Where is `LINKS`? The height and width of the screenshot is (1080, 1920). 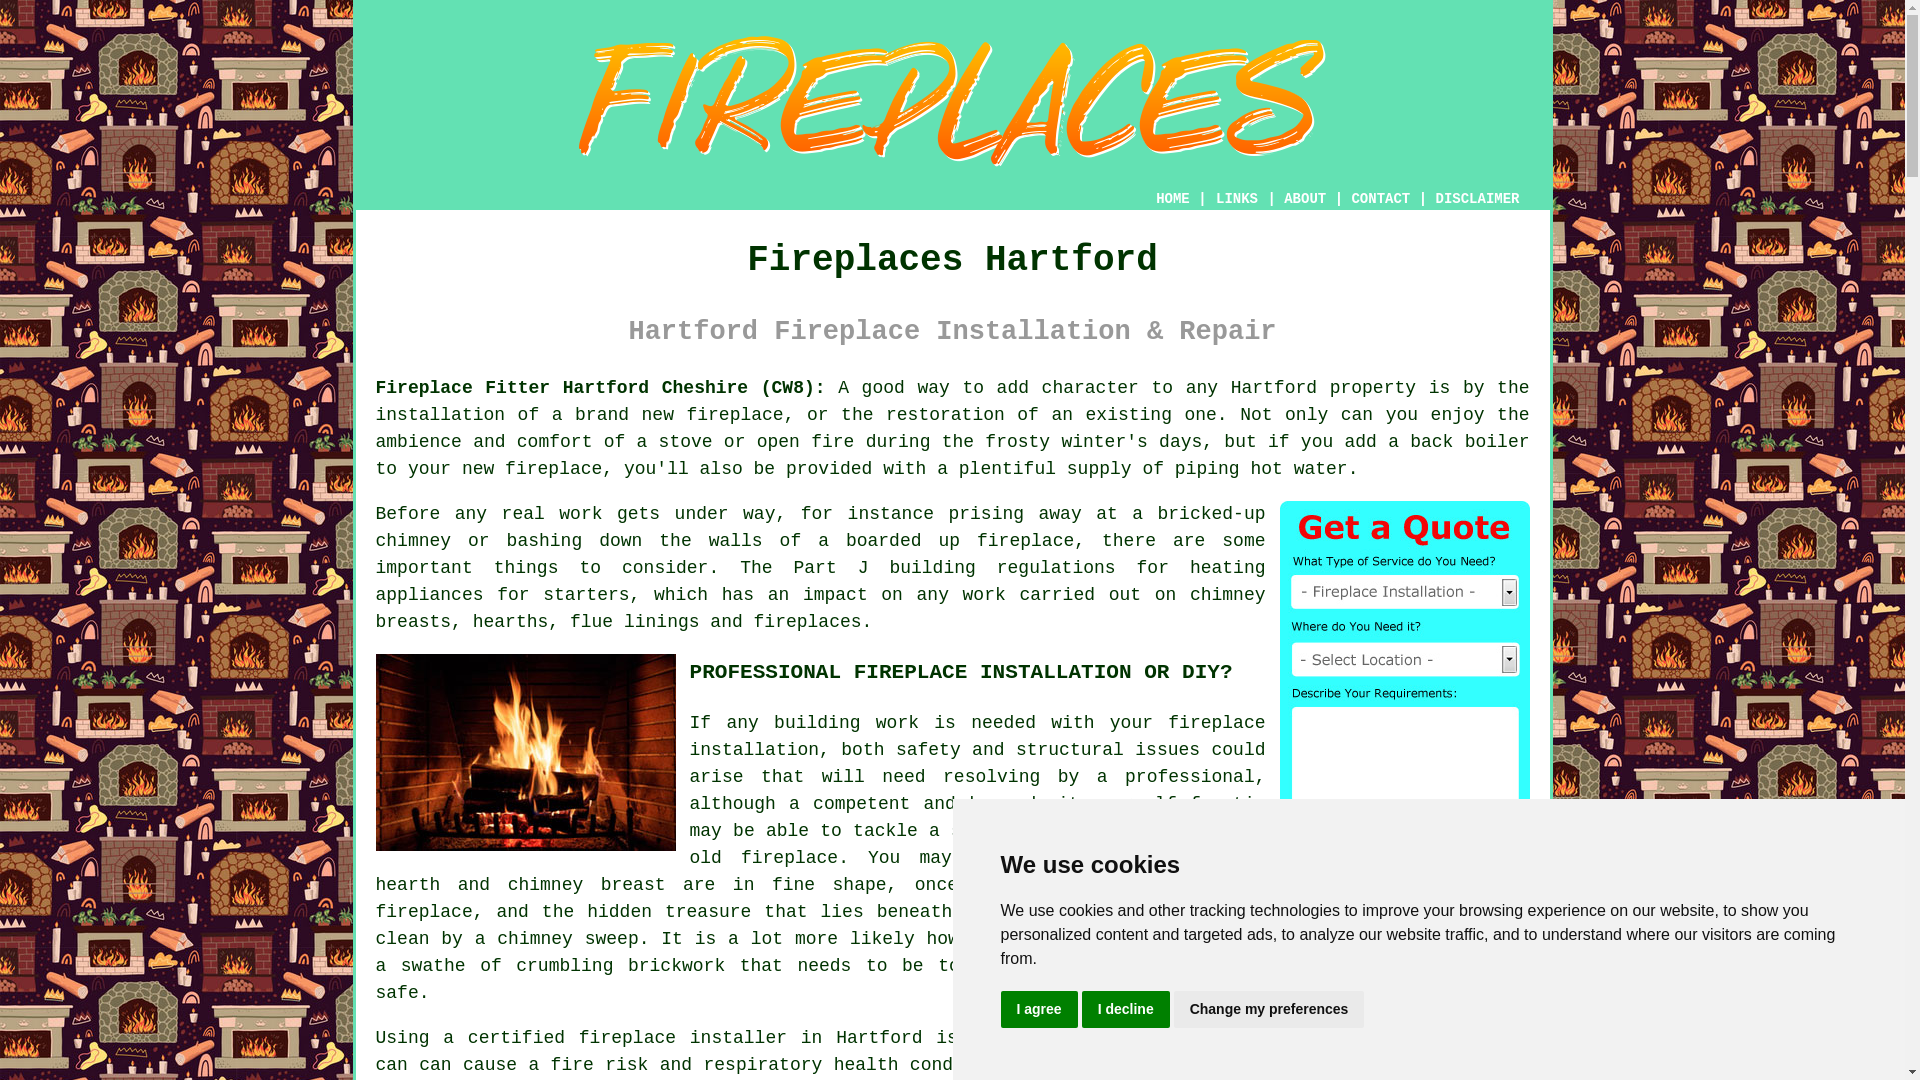
LINKS is located at coordinates (1237, 199).